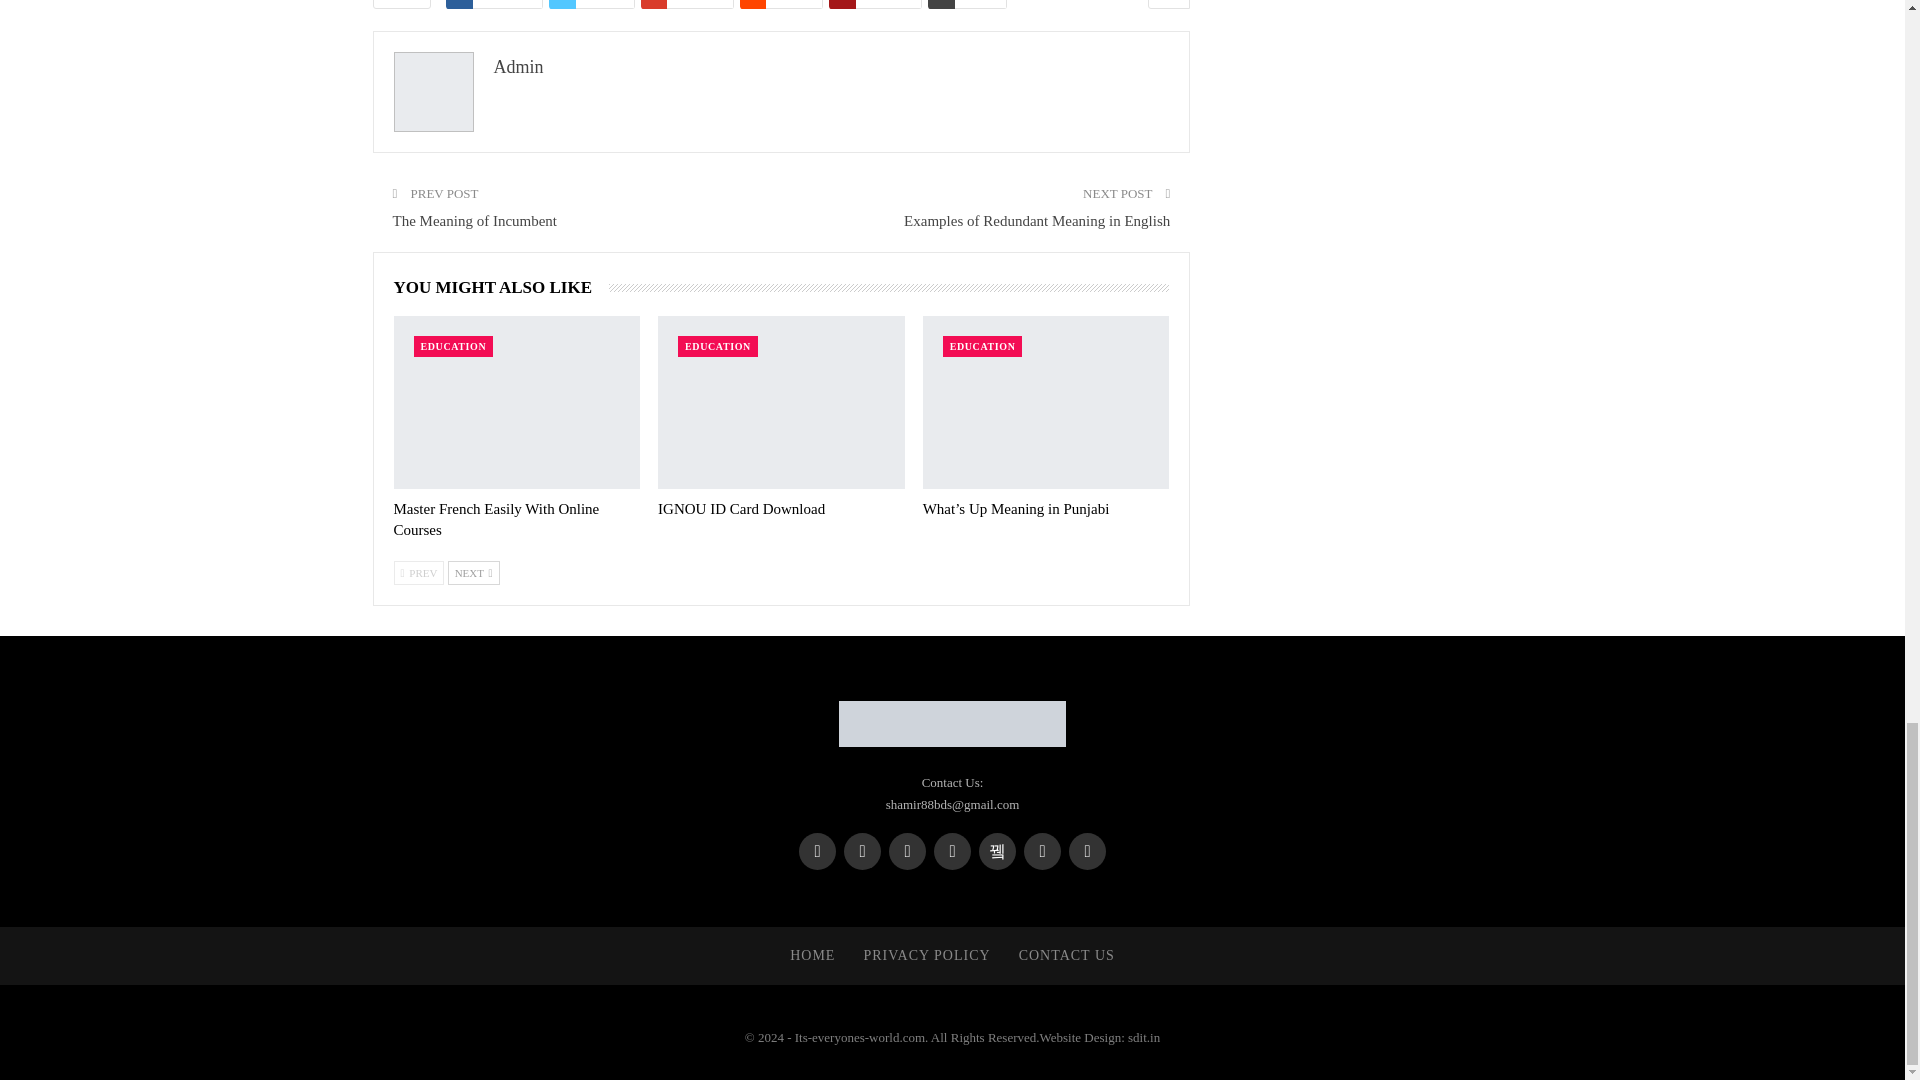  Describe the element at coordinates (742, 509) in the screenshot. I see `IGNOU ID Card Download` at that location.